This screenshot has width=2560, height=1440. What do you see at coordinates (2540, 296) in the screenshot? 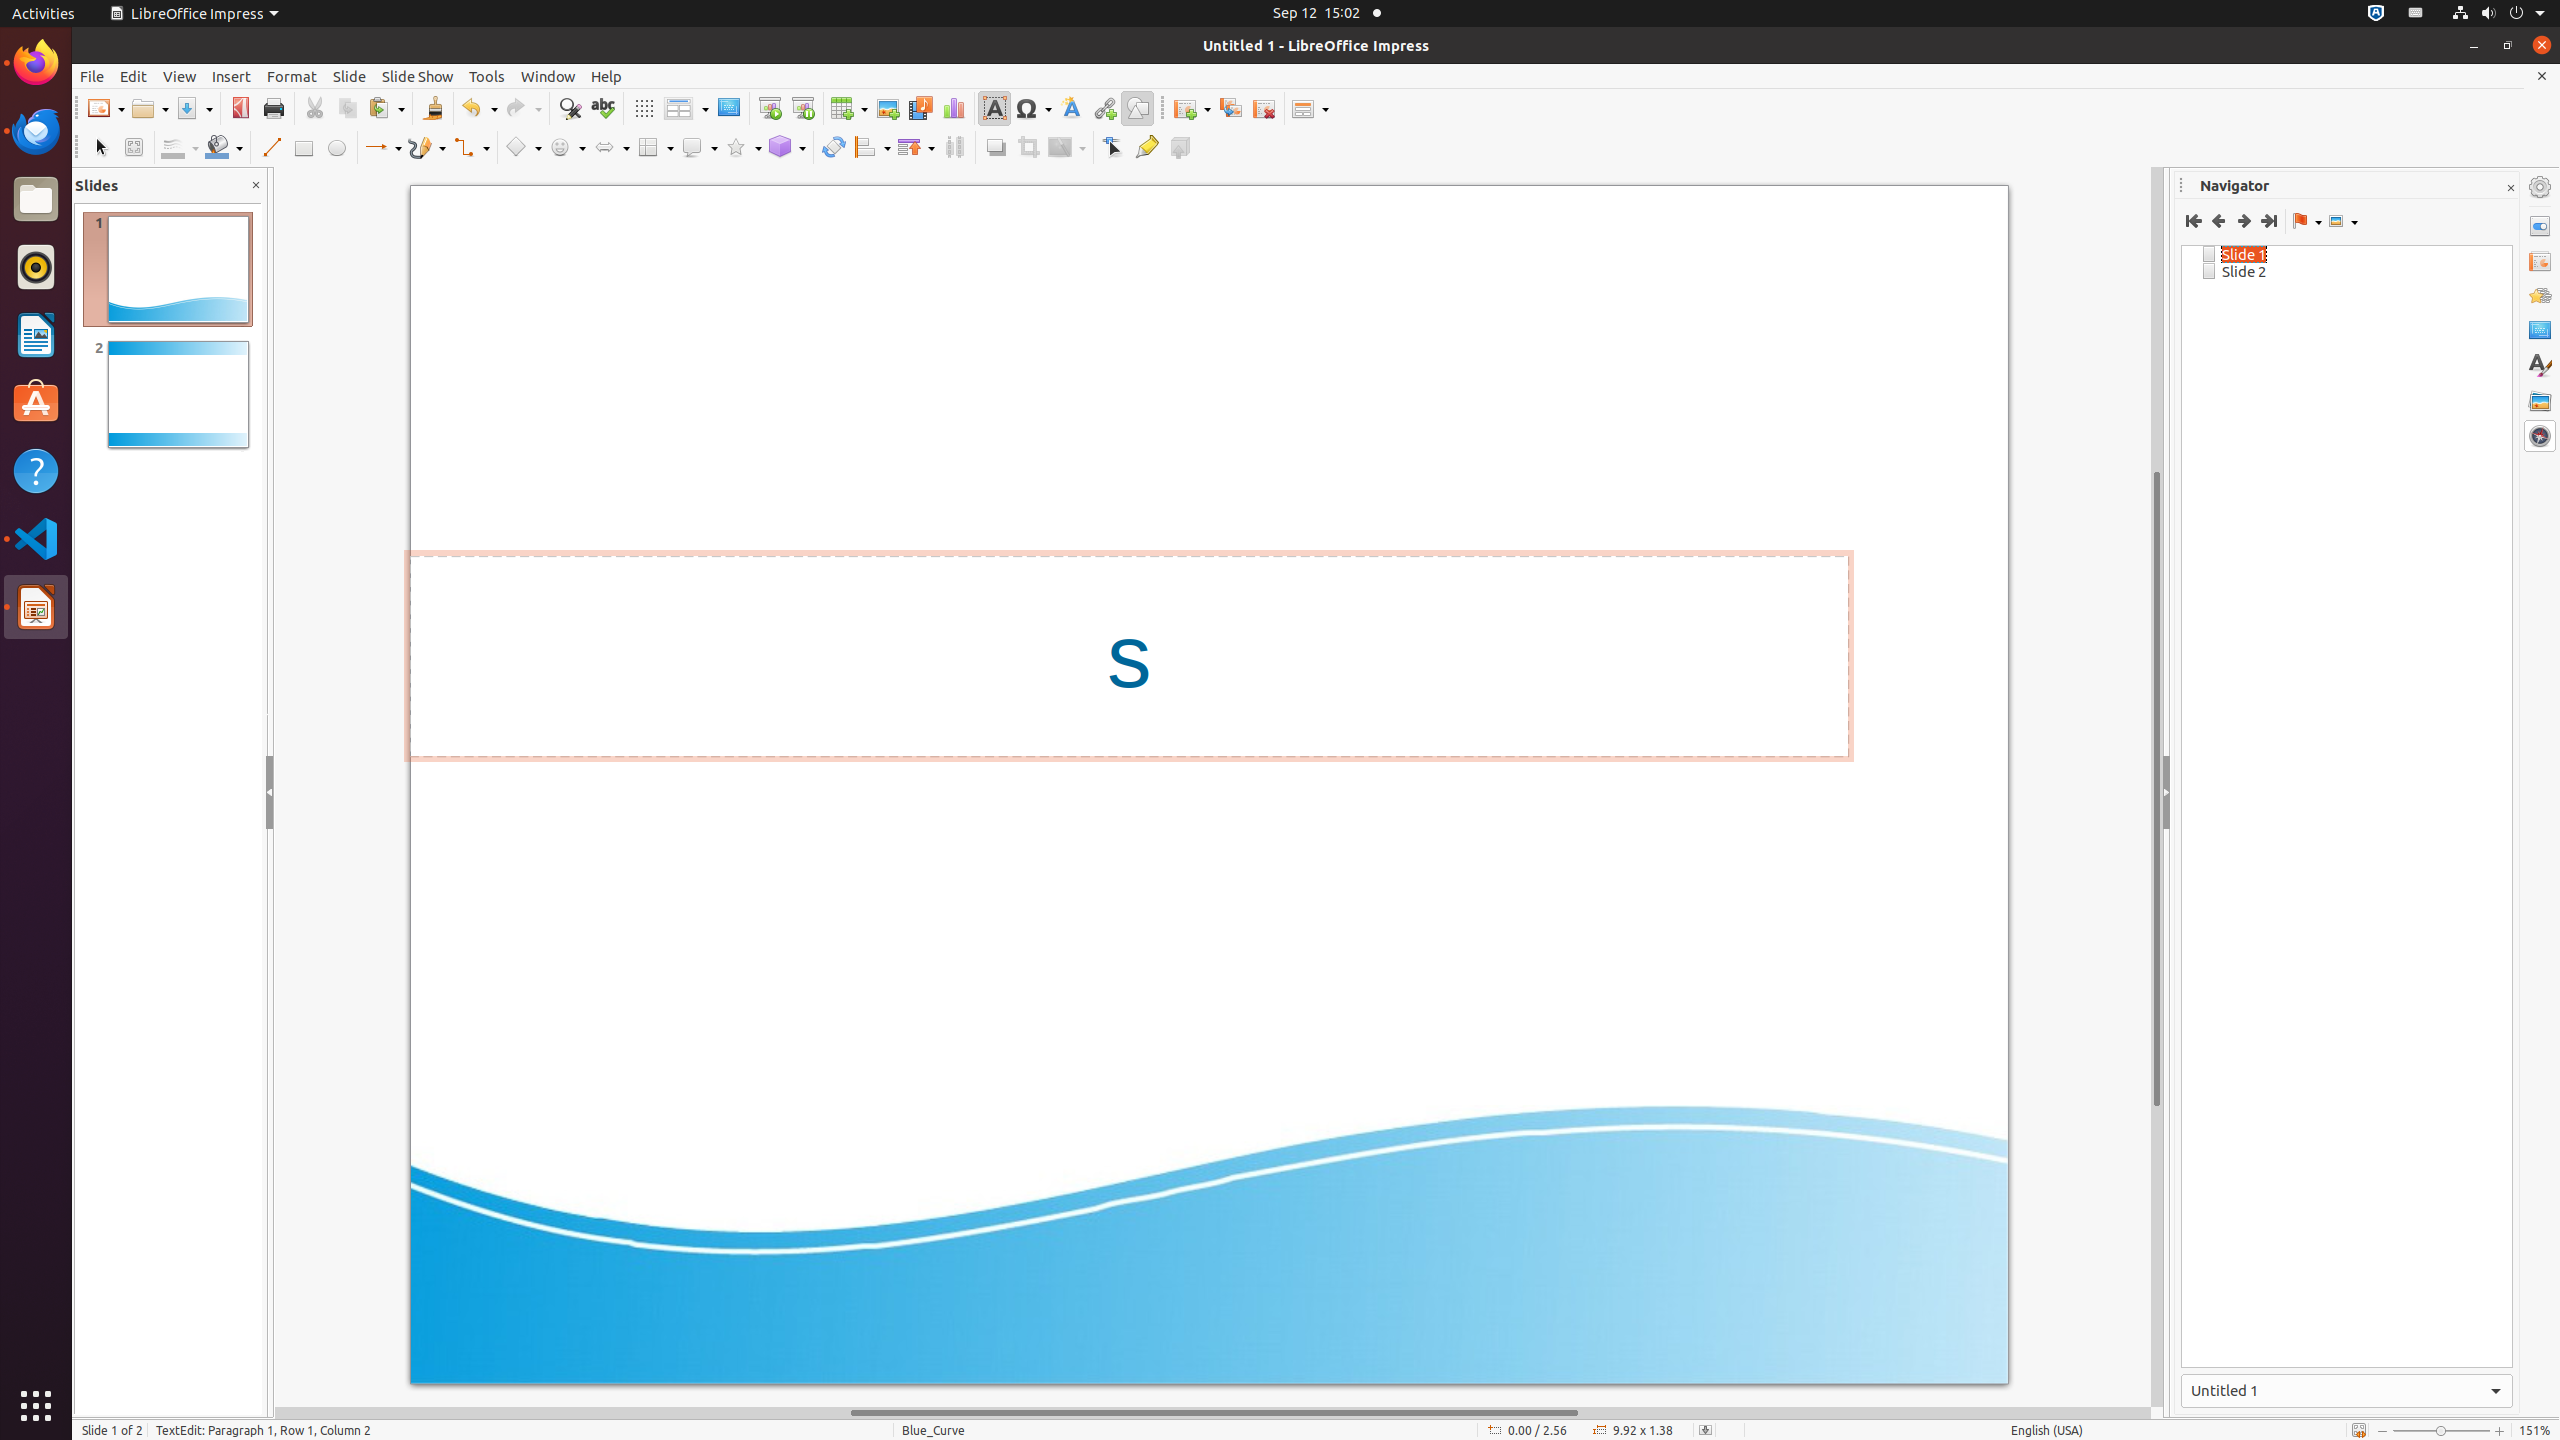
I see `Animation` at bounding box center [2540, 296].